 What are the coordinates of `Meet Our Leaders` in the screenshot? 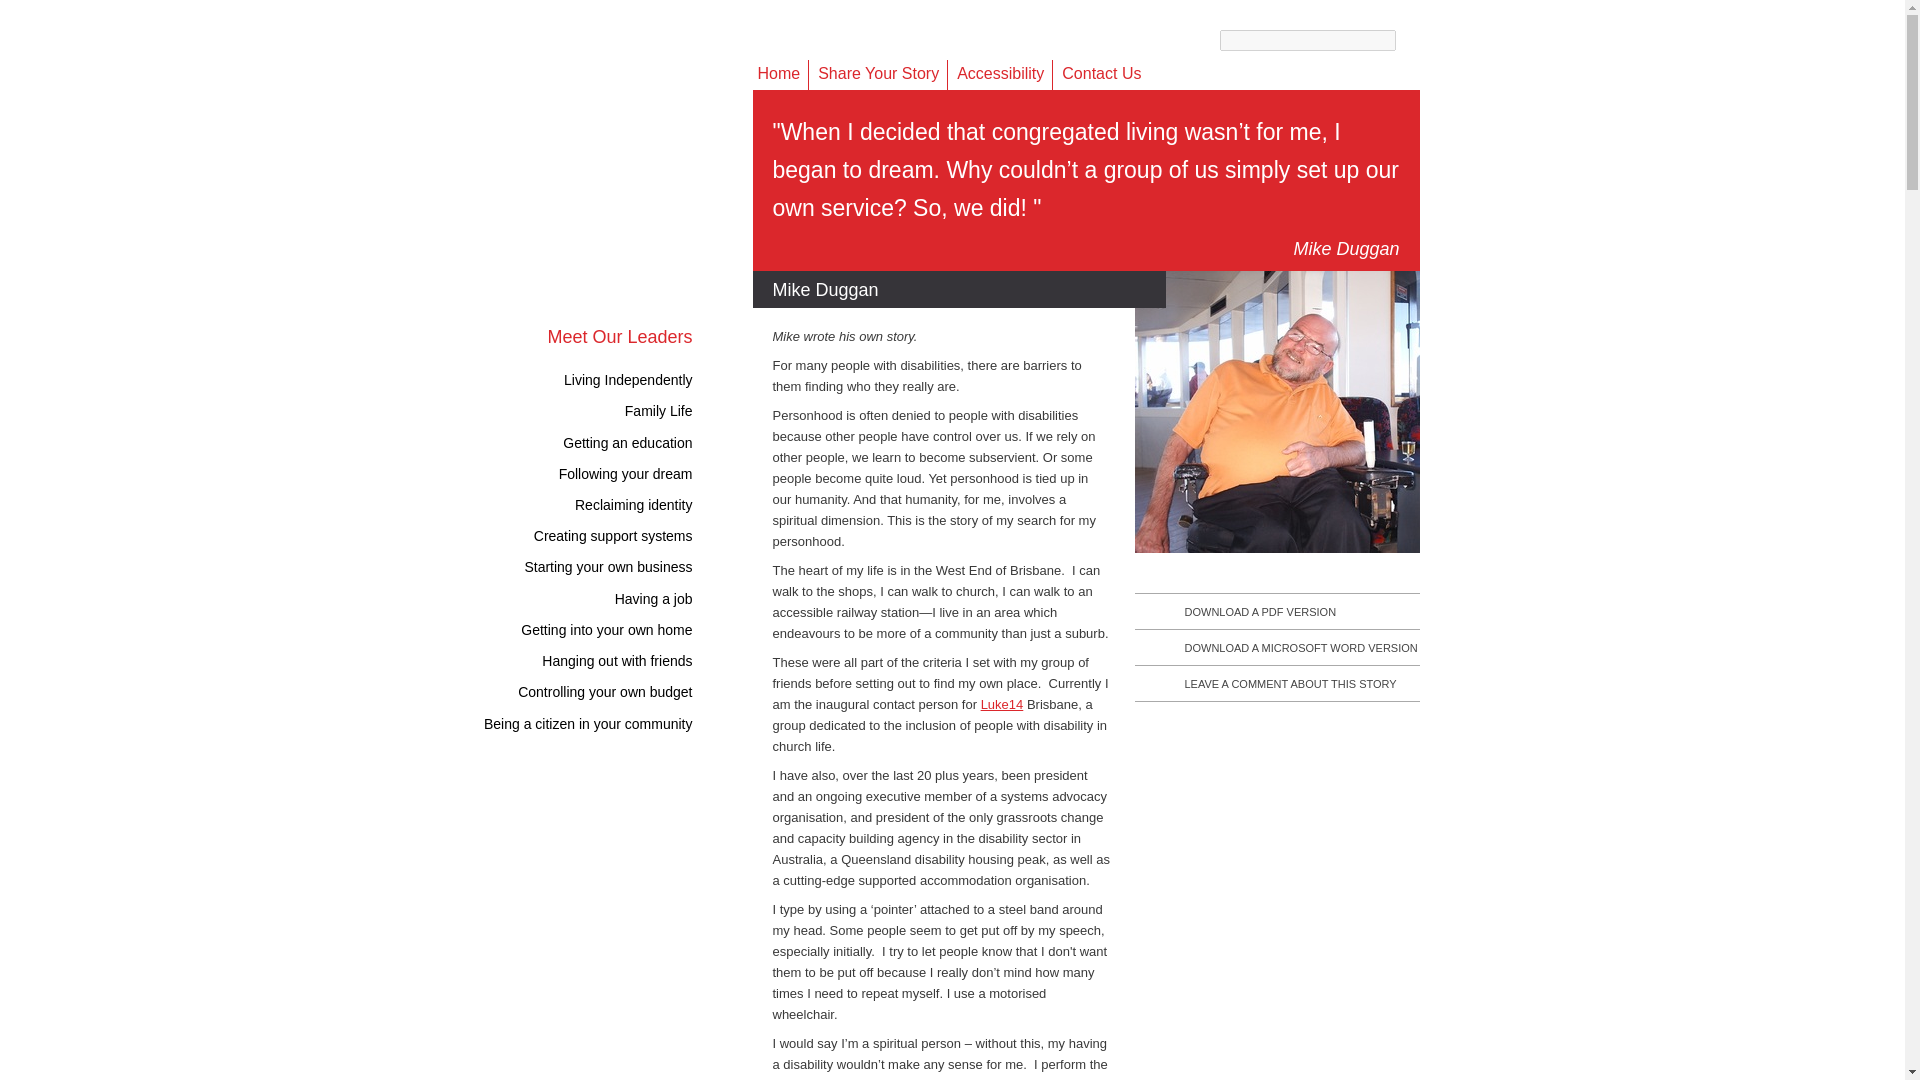 It's located at (619, 336).